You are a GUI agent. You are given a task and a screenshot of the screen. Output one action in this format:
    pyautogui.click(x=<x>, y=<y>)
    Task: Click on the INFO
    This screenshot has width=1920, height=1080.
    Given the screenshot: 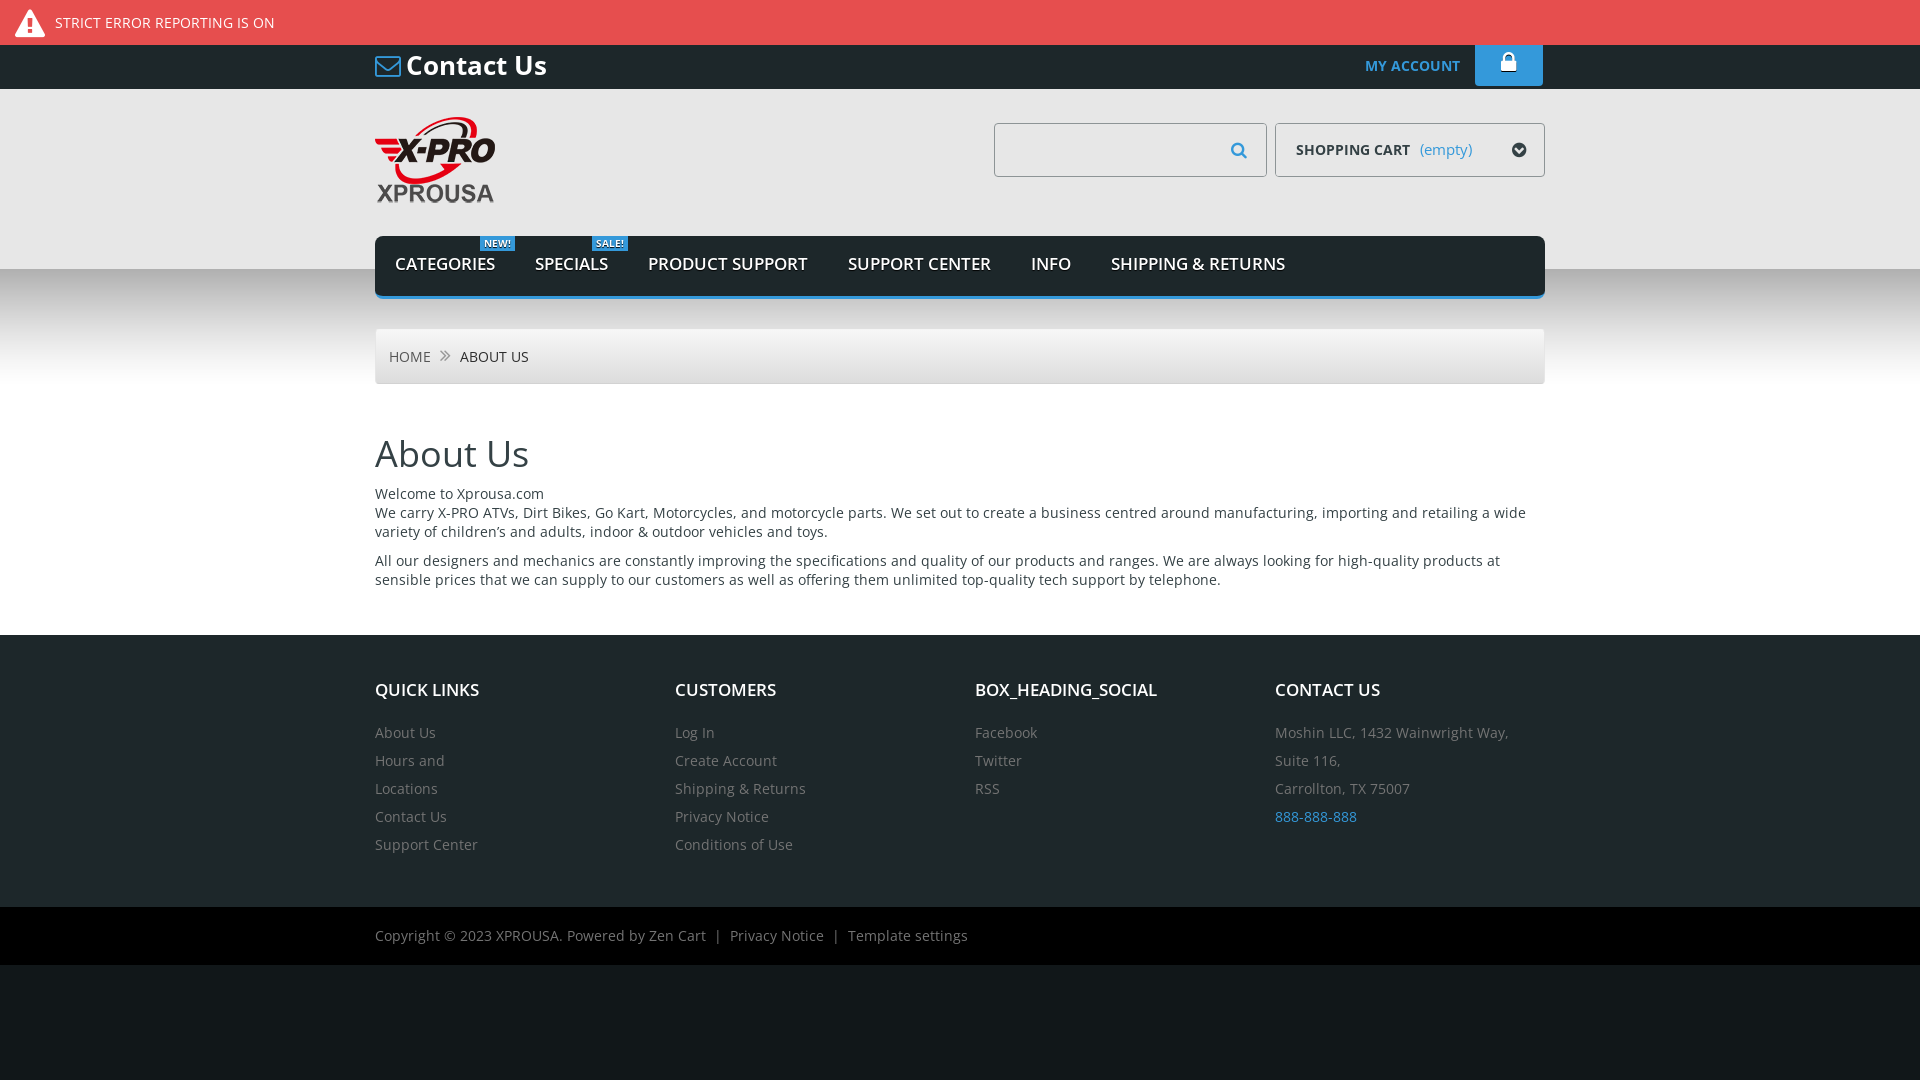 What is the action you would take?
    pyautogui.click(x=1051, y=266)
    